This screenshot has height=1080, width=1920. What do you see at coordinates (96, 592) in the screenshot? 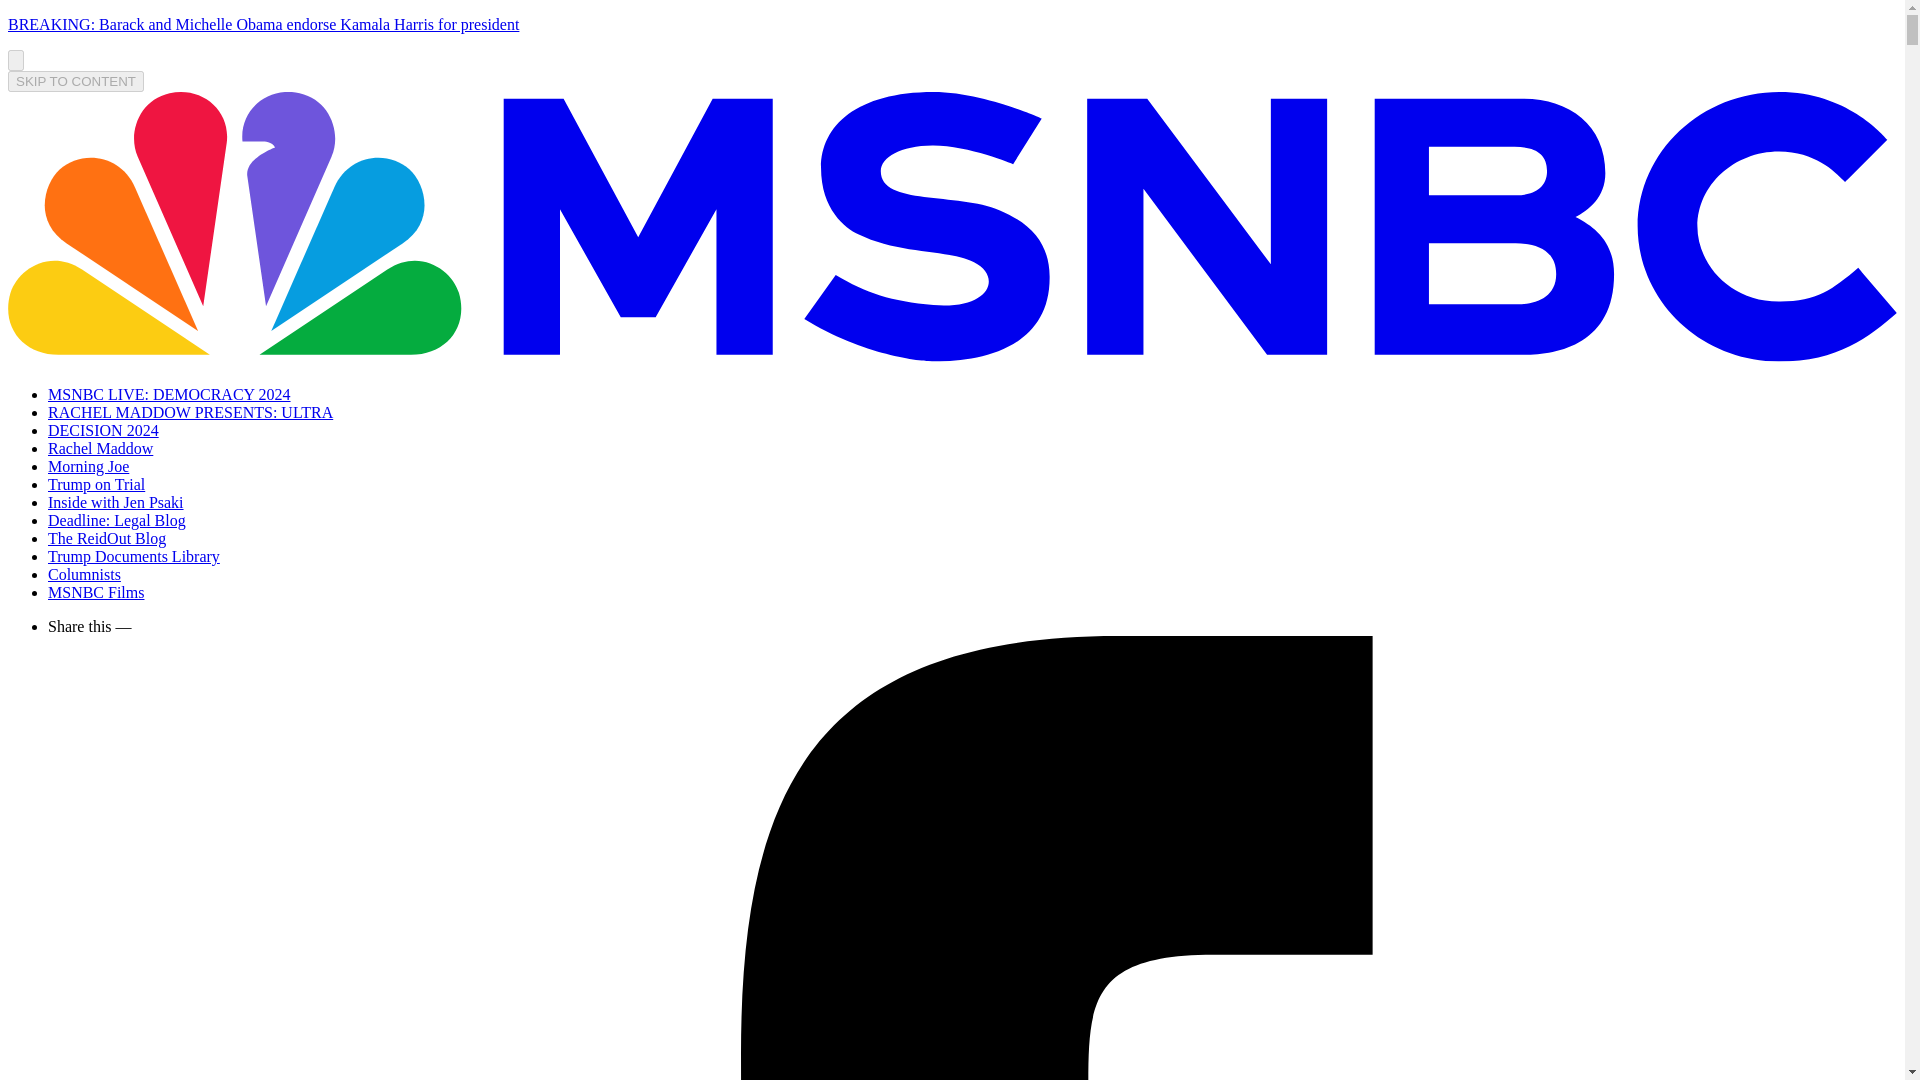
I see `MSNBC Films` at bounding box center [96, 592].